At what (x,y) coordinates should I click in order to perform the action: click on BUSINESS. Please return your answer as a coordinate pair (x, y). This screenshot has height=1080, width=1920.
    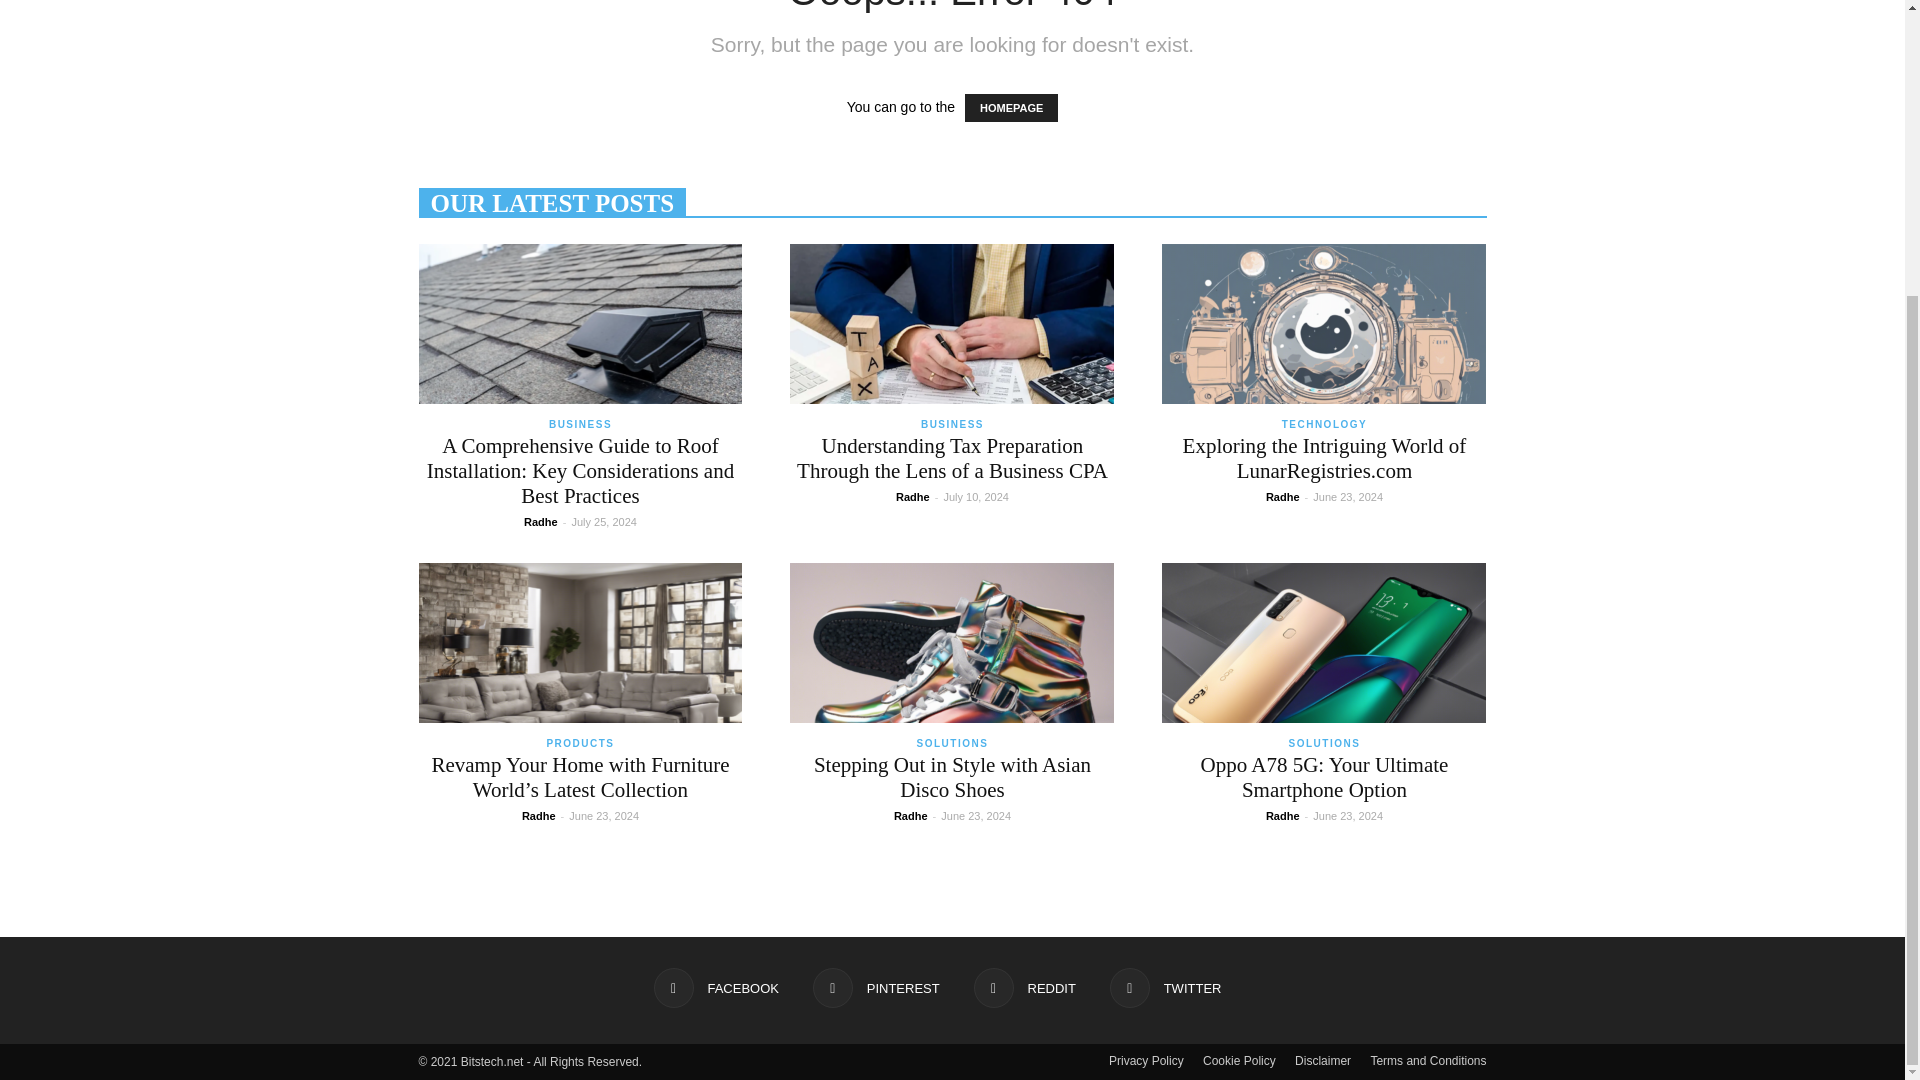
    Looking at the image, I should click on (580, 425).